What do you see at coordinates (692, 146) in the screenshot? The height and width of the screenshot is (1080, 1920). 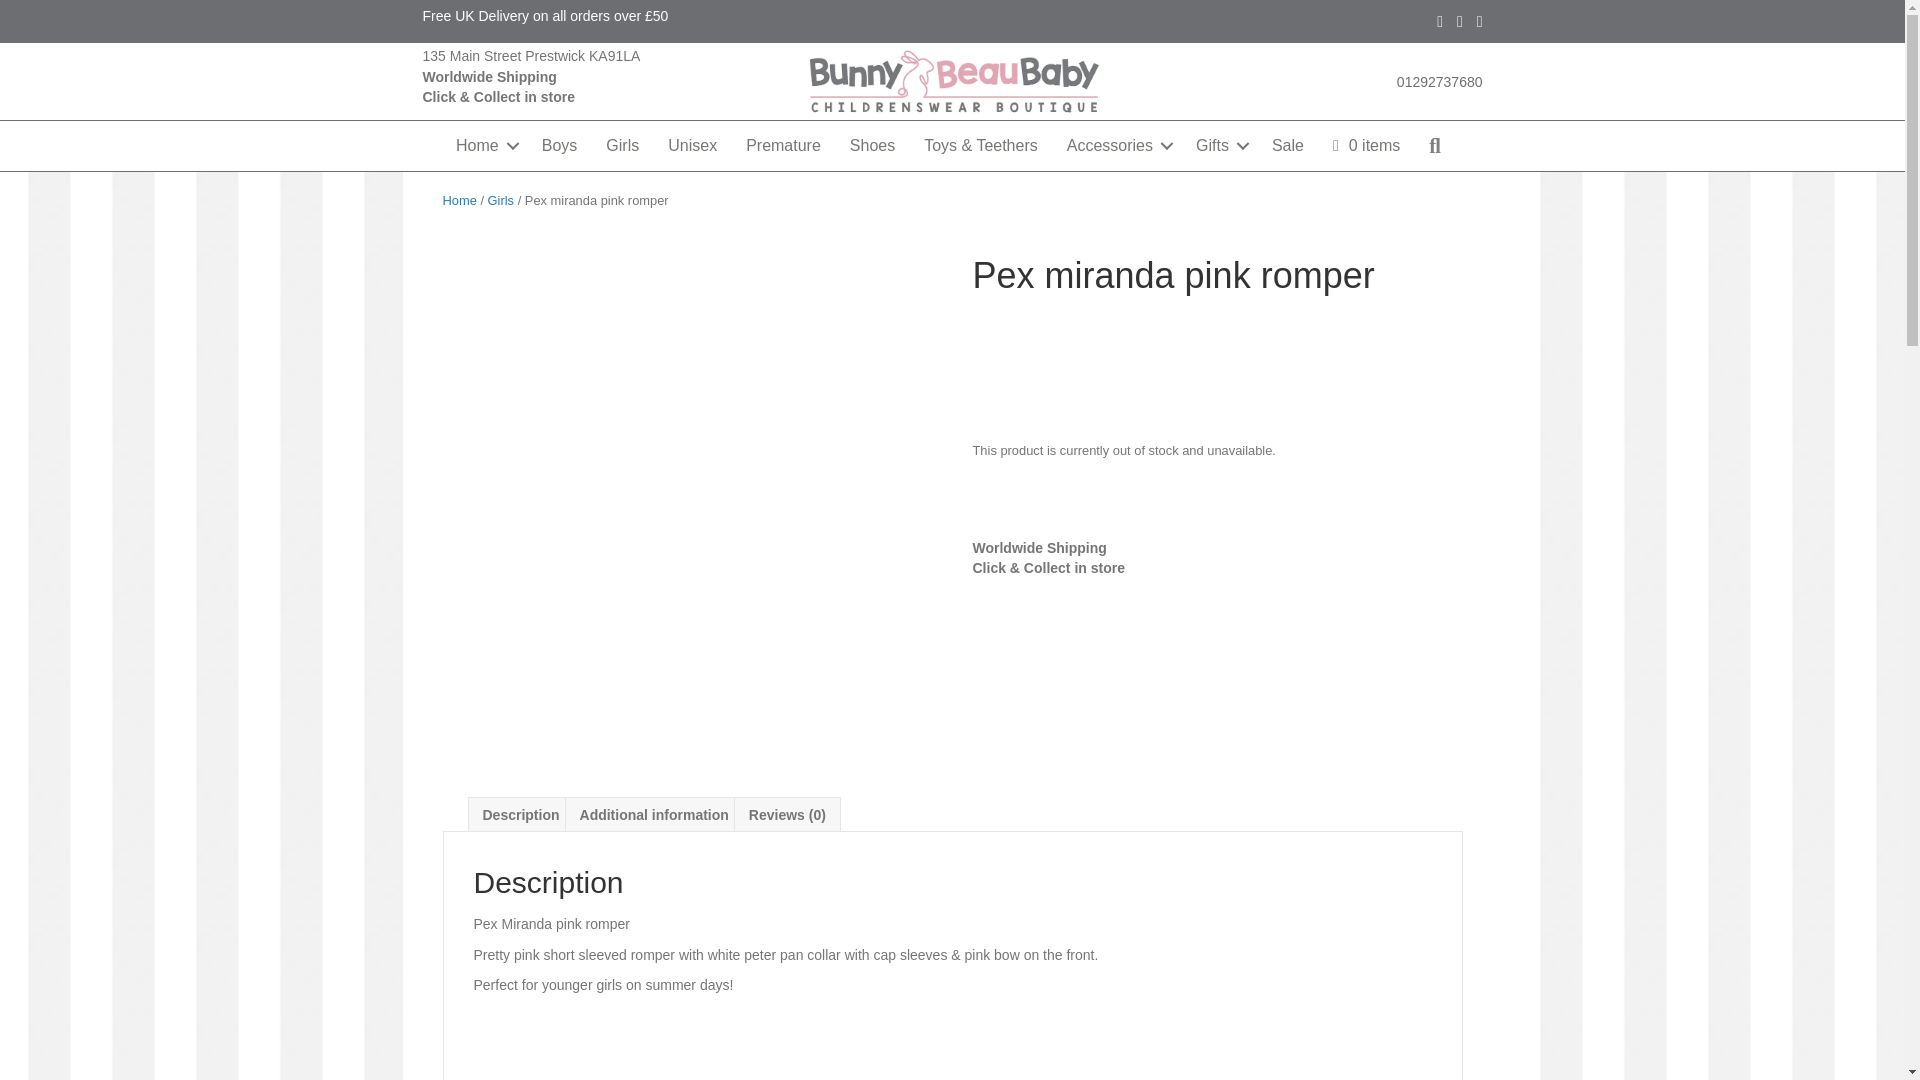 I see `Unisex` at bounding box center [692, 146].